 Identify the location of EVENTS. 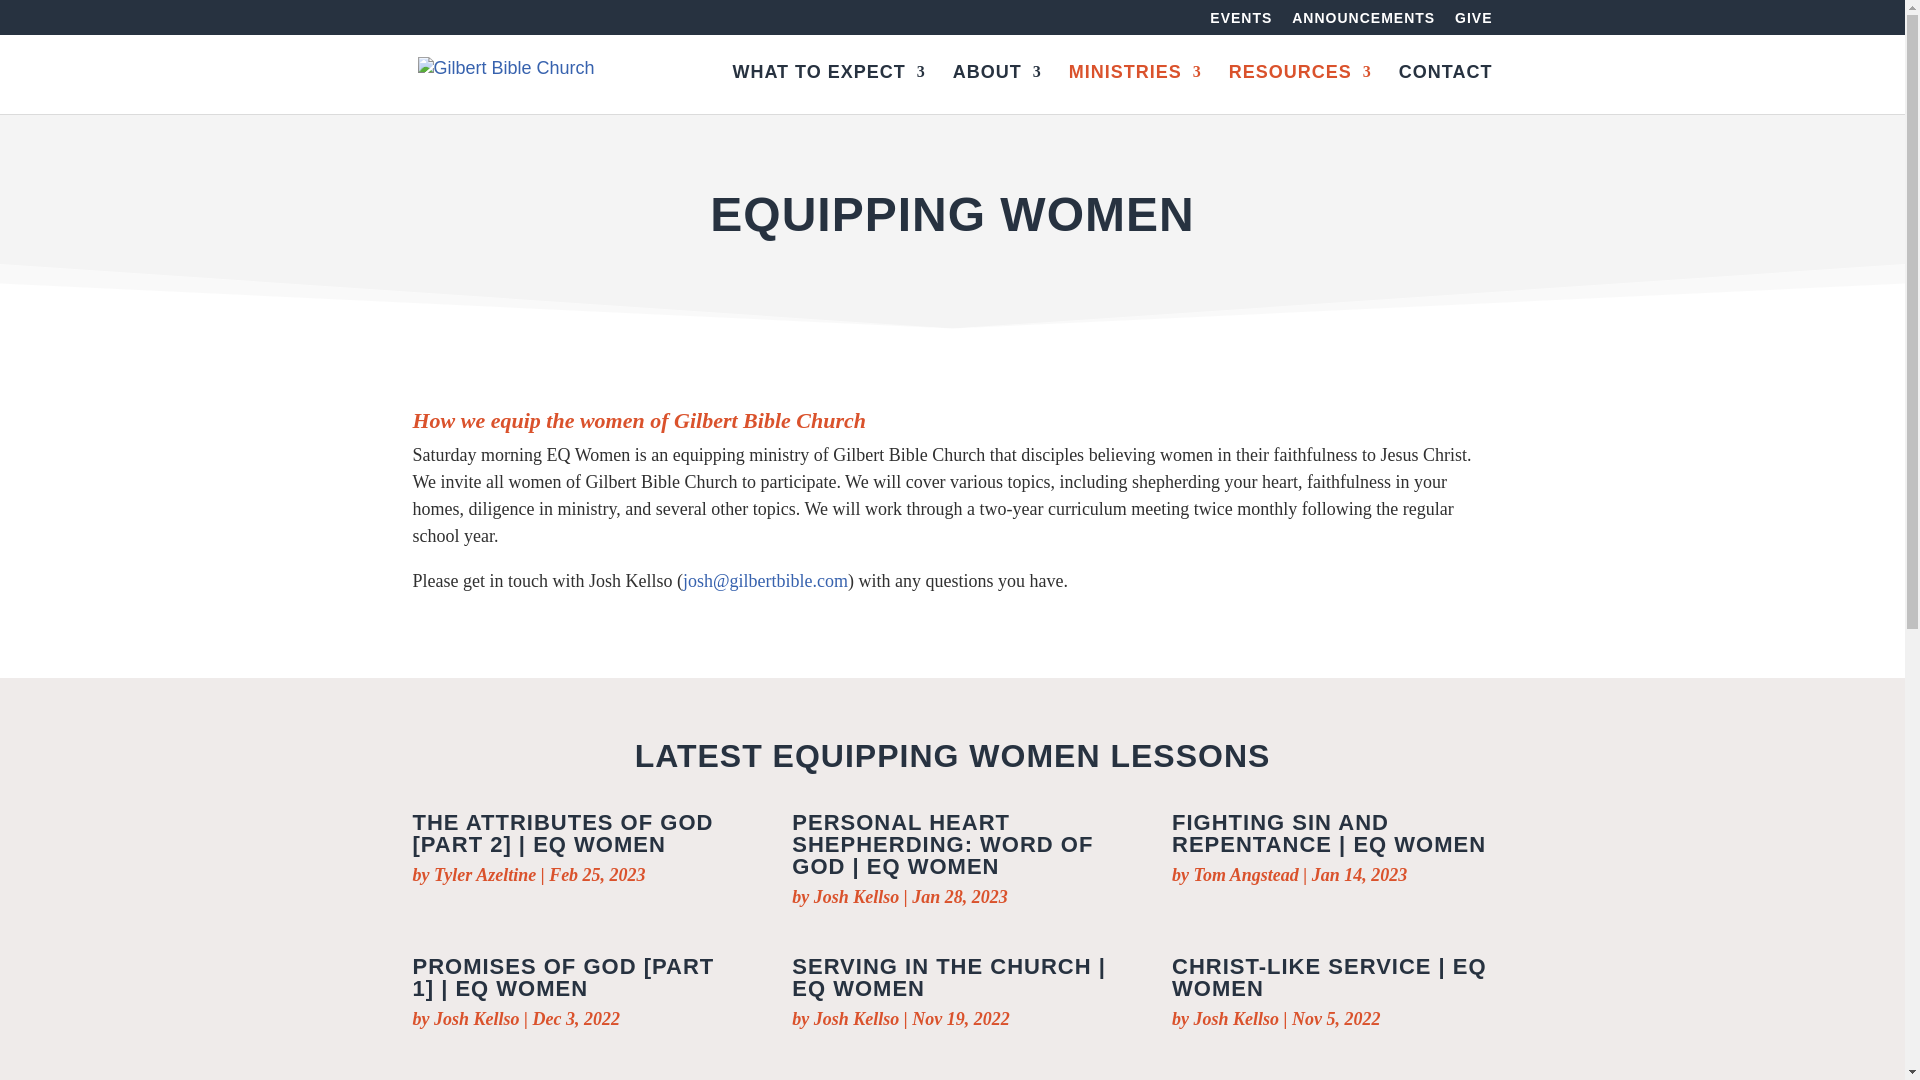
(1240, 22).